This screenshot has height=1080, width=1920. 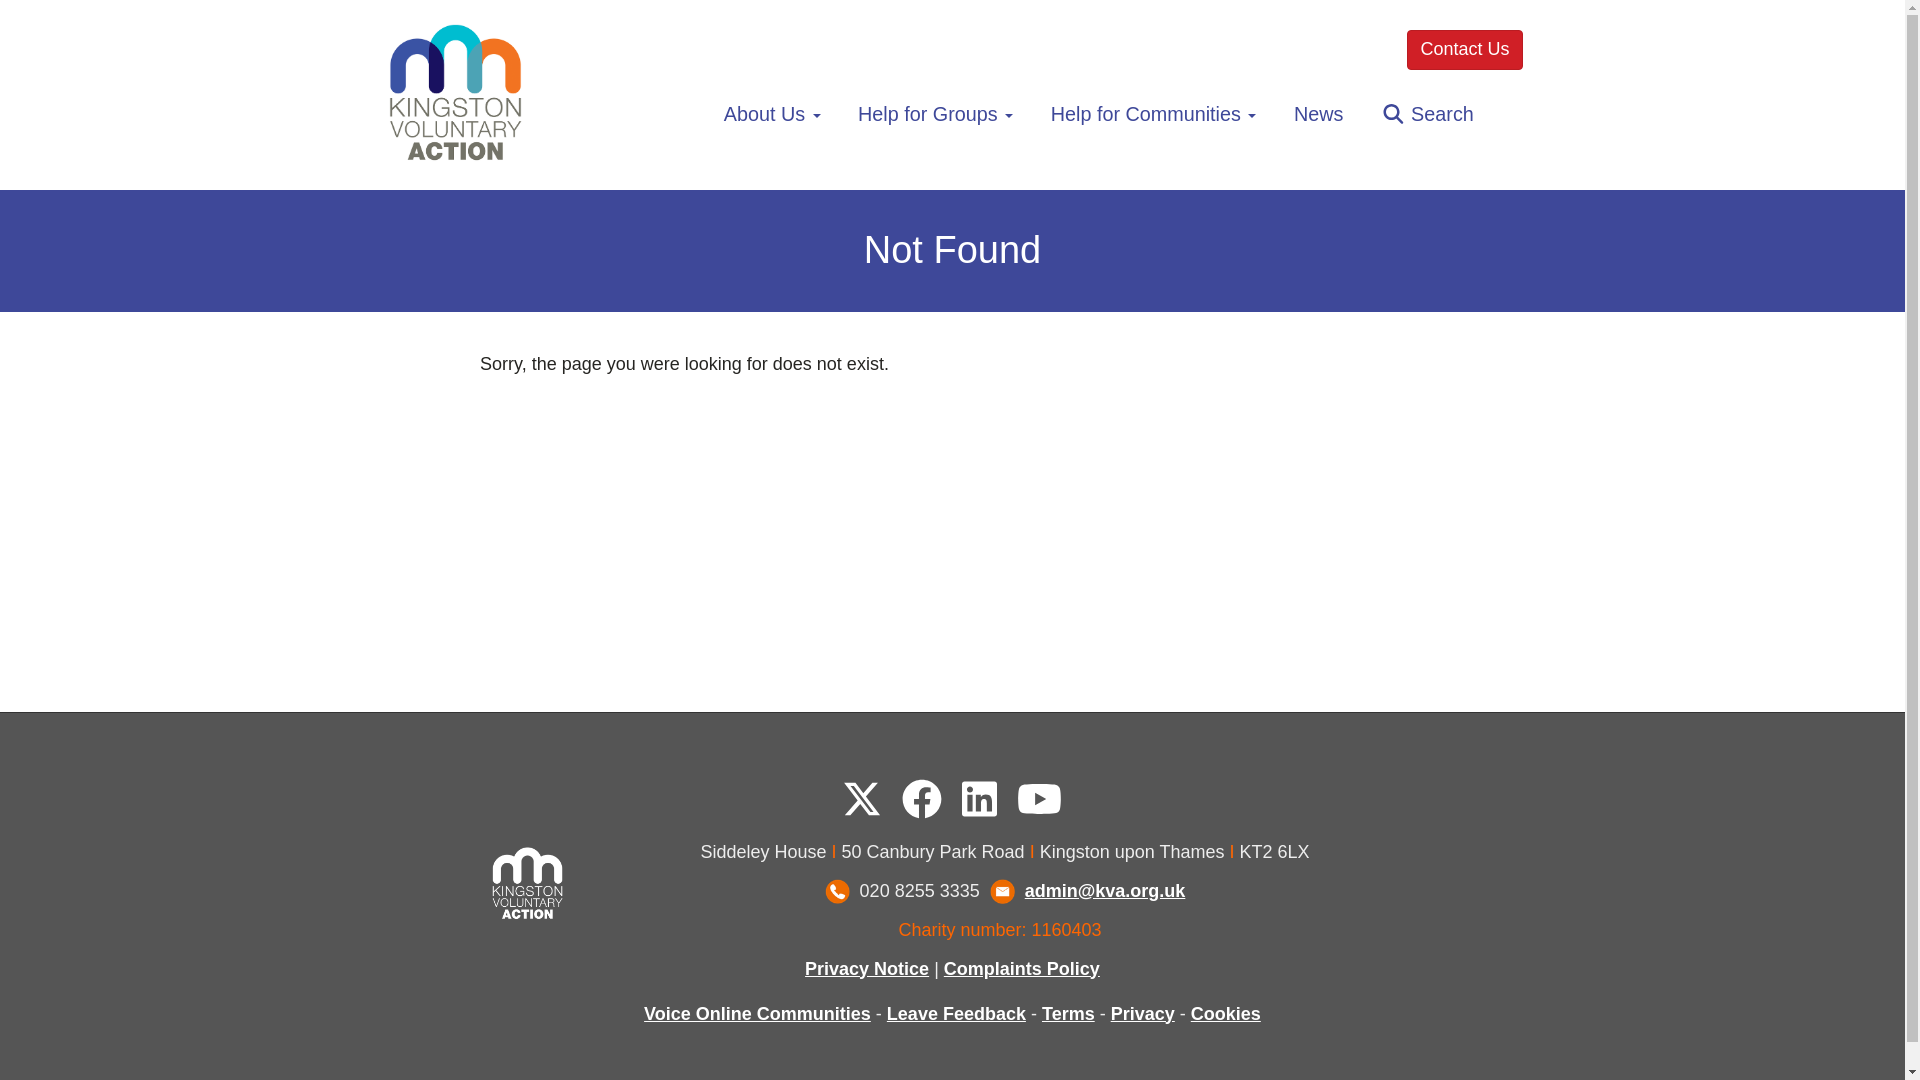 I want to click on News, so click(x=1318, y=114).